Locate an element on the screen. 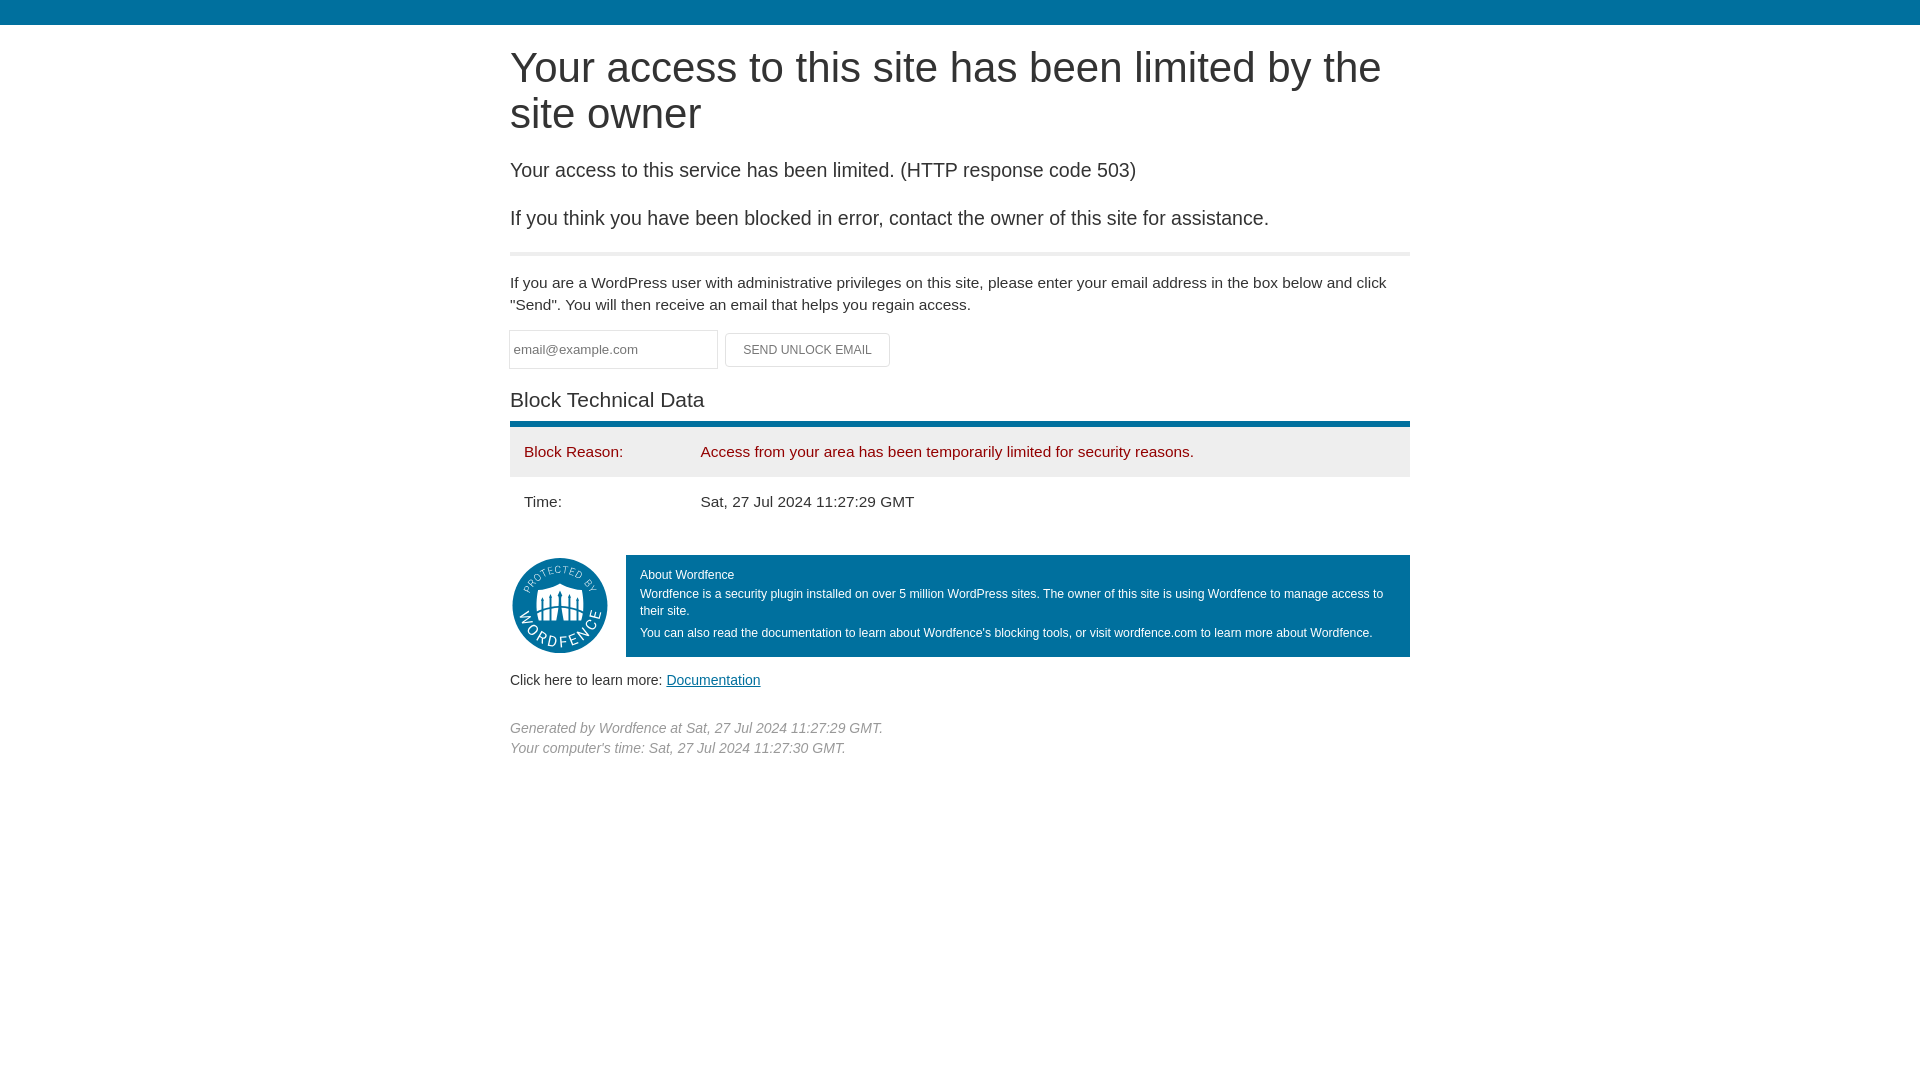  Send Unlock Email is located at coordinates (808, 350).